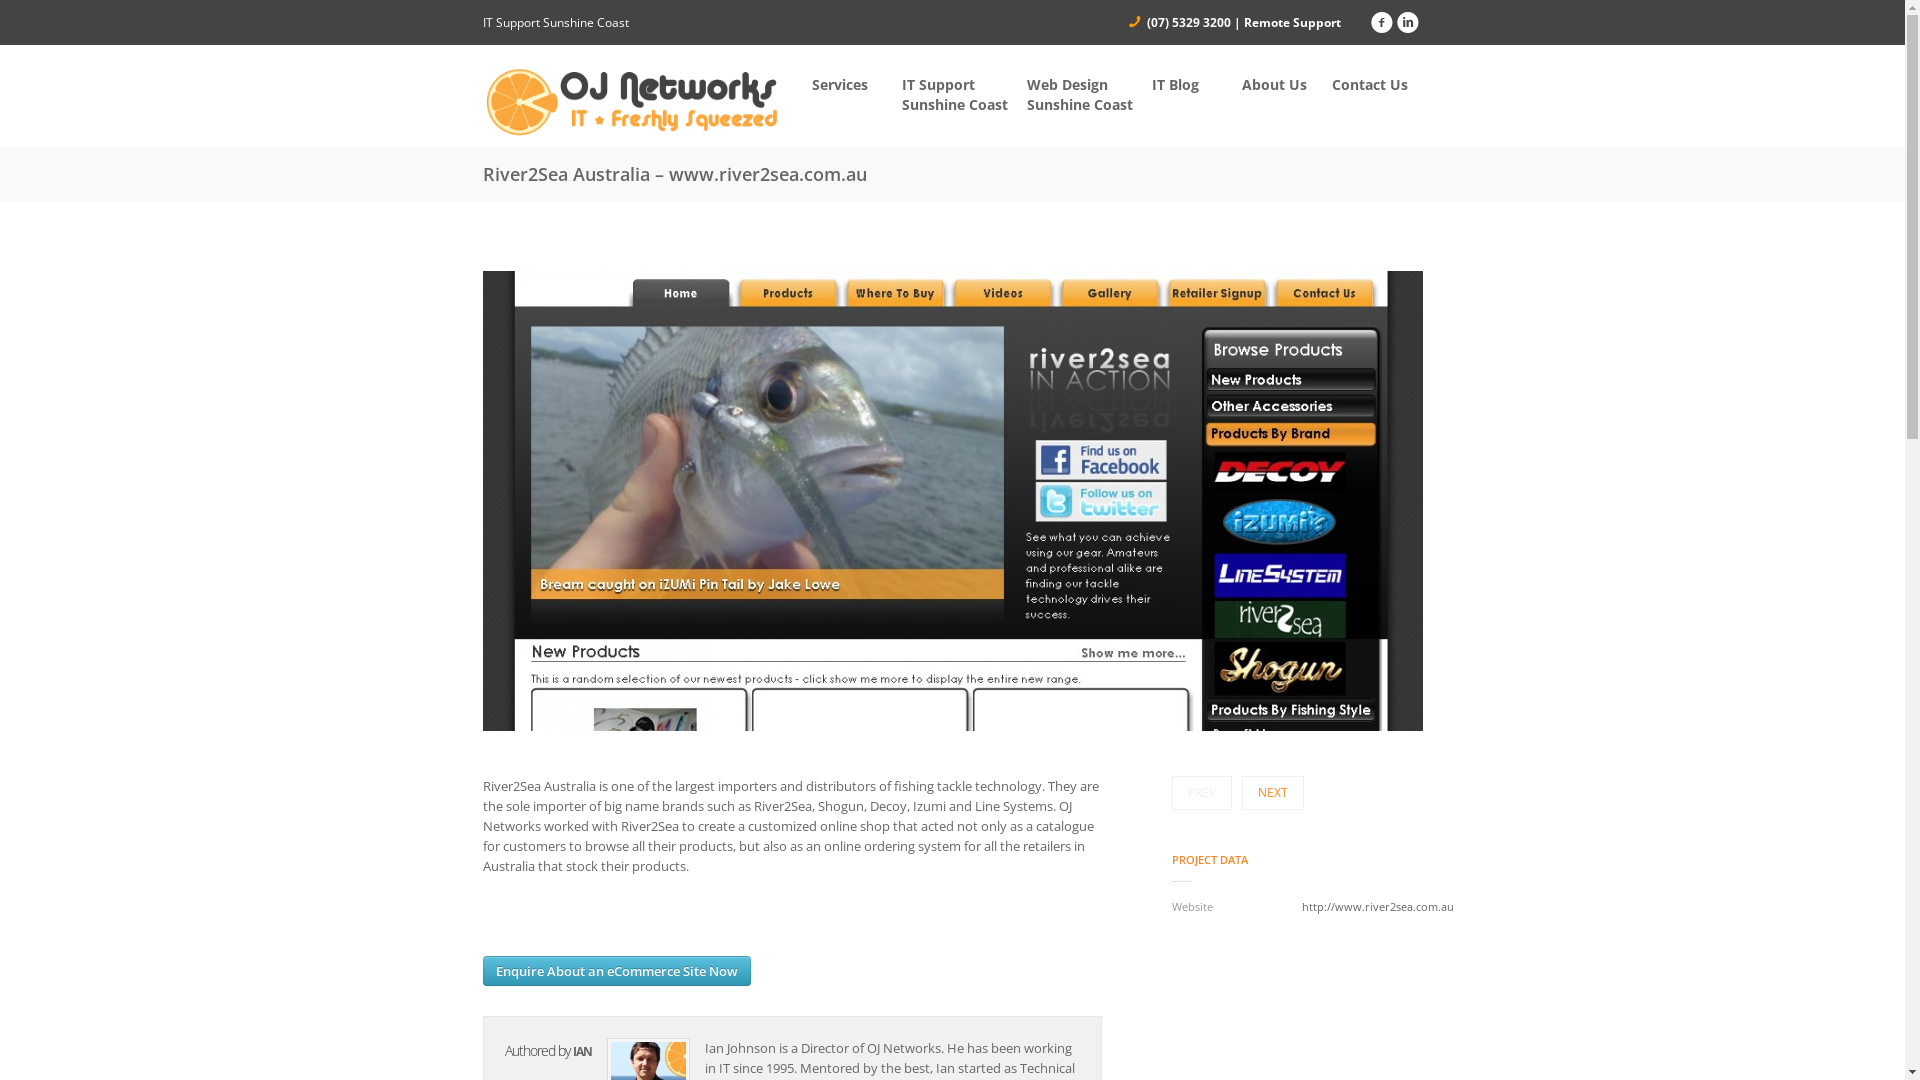  What do you see at coordinates (857, 88) in the screenshot?
I see `Services` at bounding box center [857, 88].